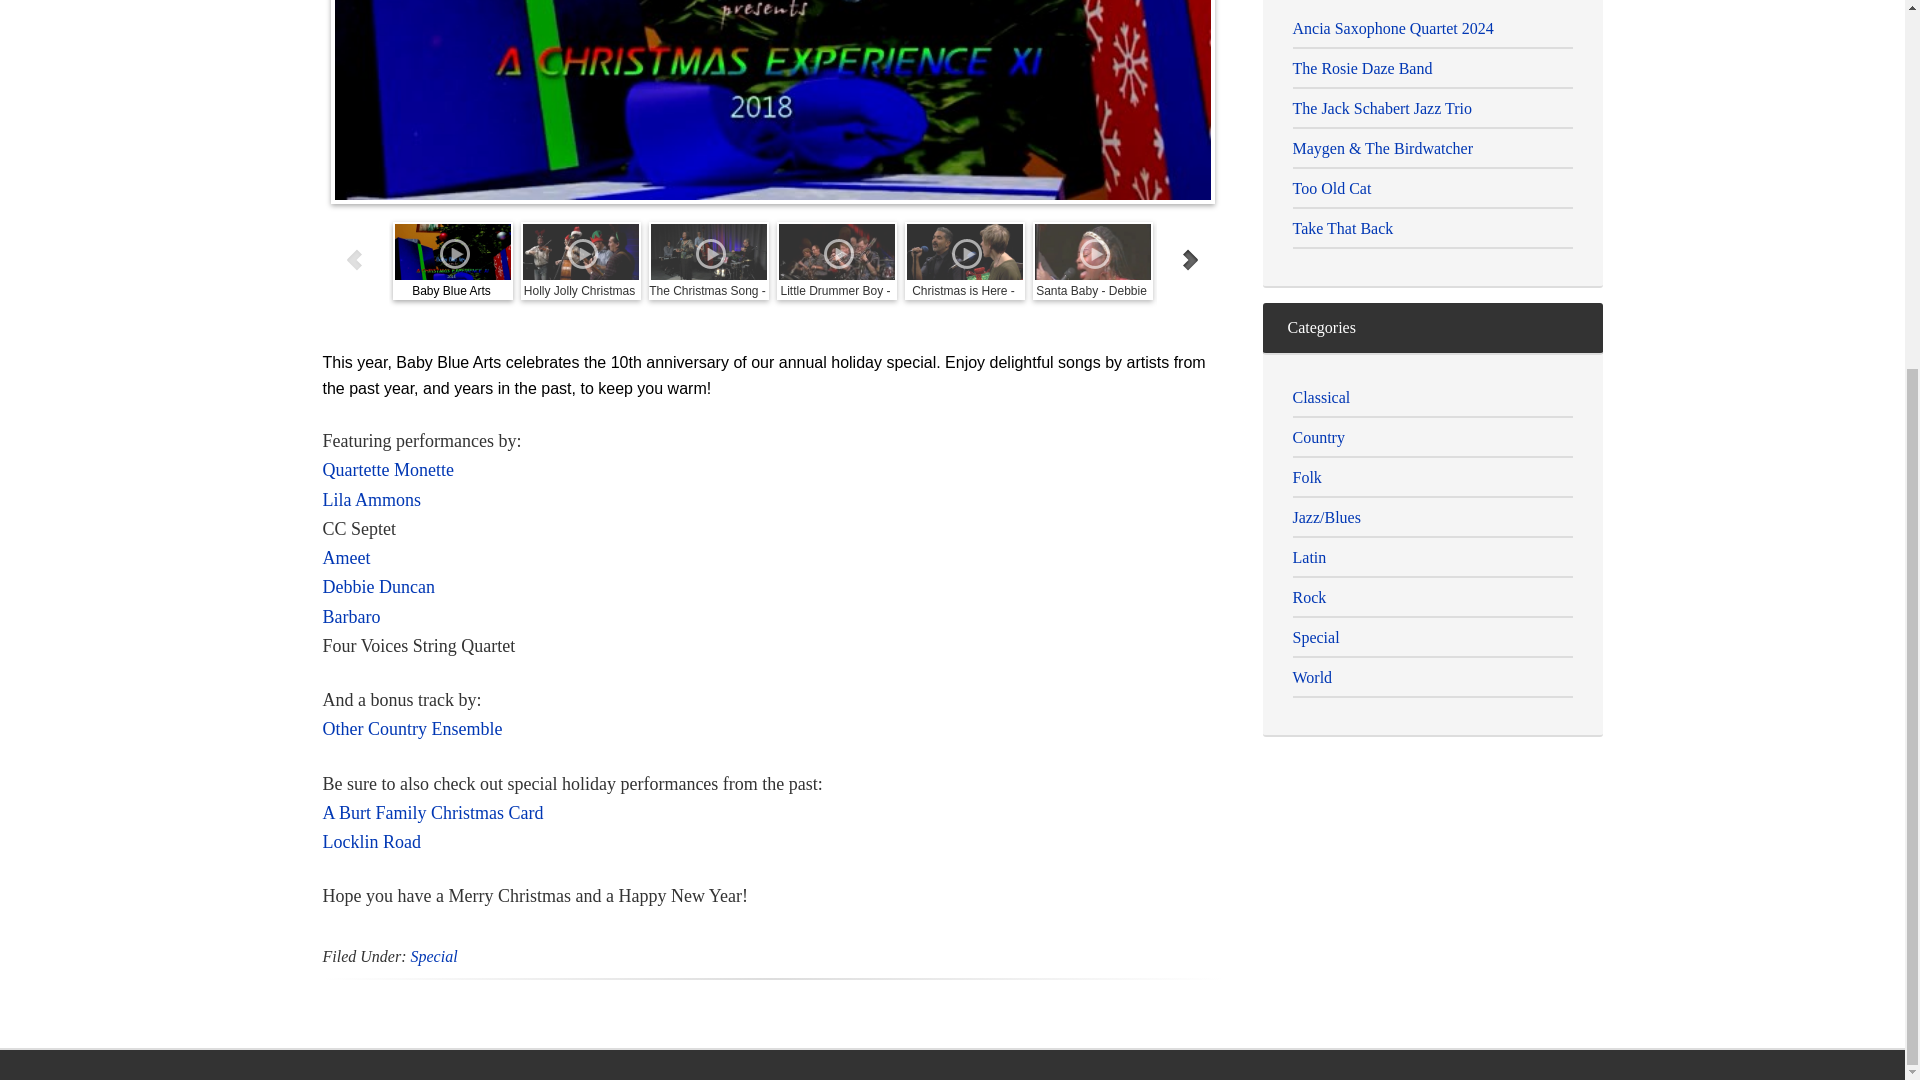  Describe the element at coordinates (432, 812) in the screenshot. I see `A Burt Family Christmas Card` at that location.